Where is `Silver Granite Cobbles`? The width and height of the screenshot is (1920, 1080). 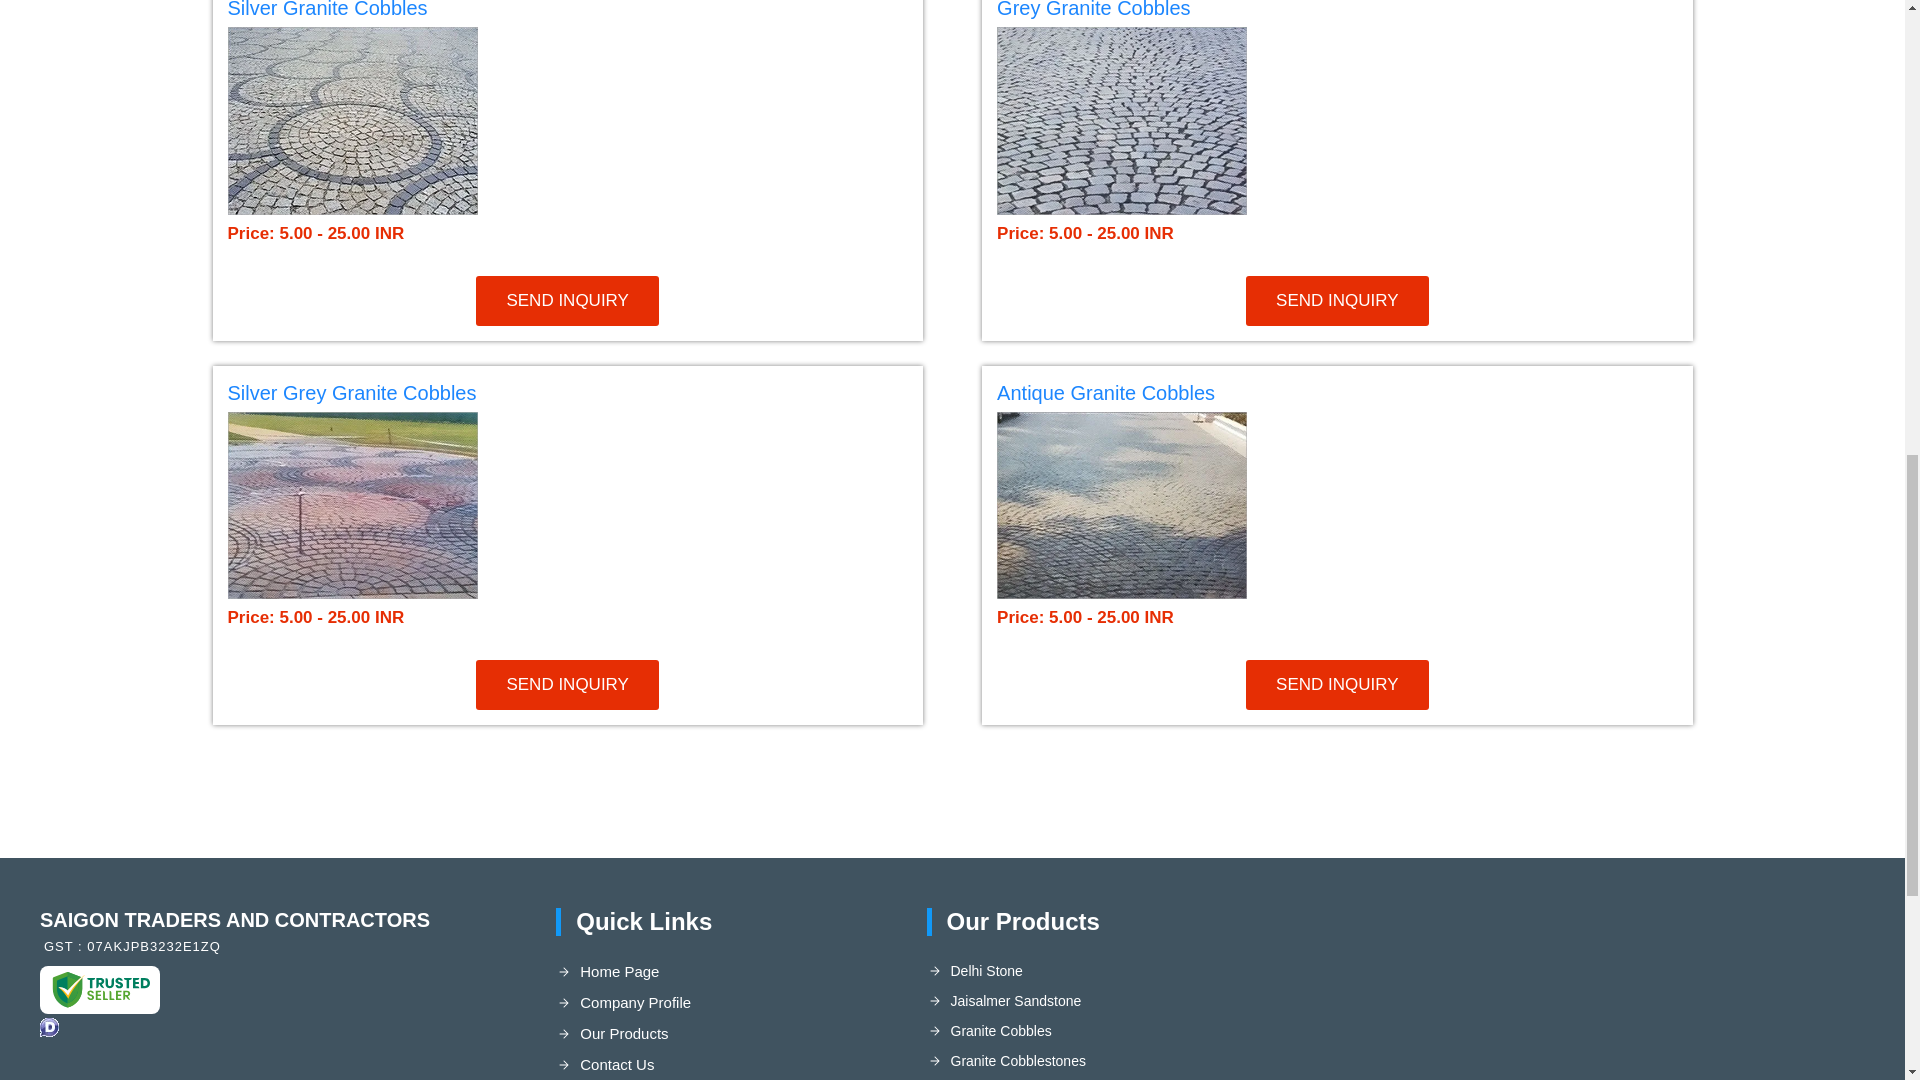
Silver Granite Cobbles is located at coordinates (568, 14).